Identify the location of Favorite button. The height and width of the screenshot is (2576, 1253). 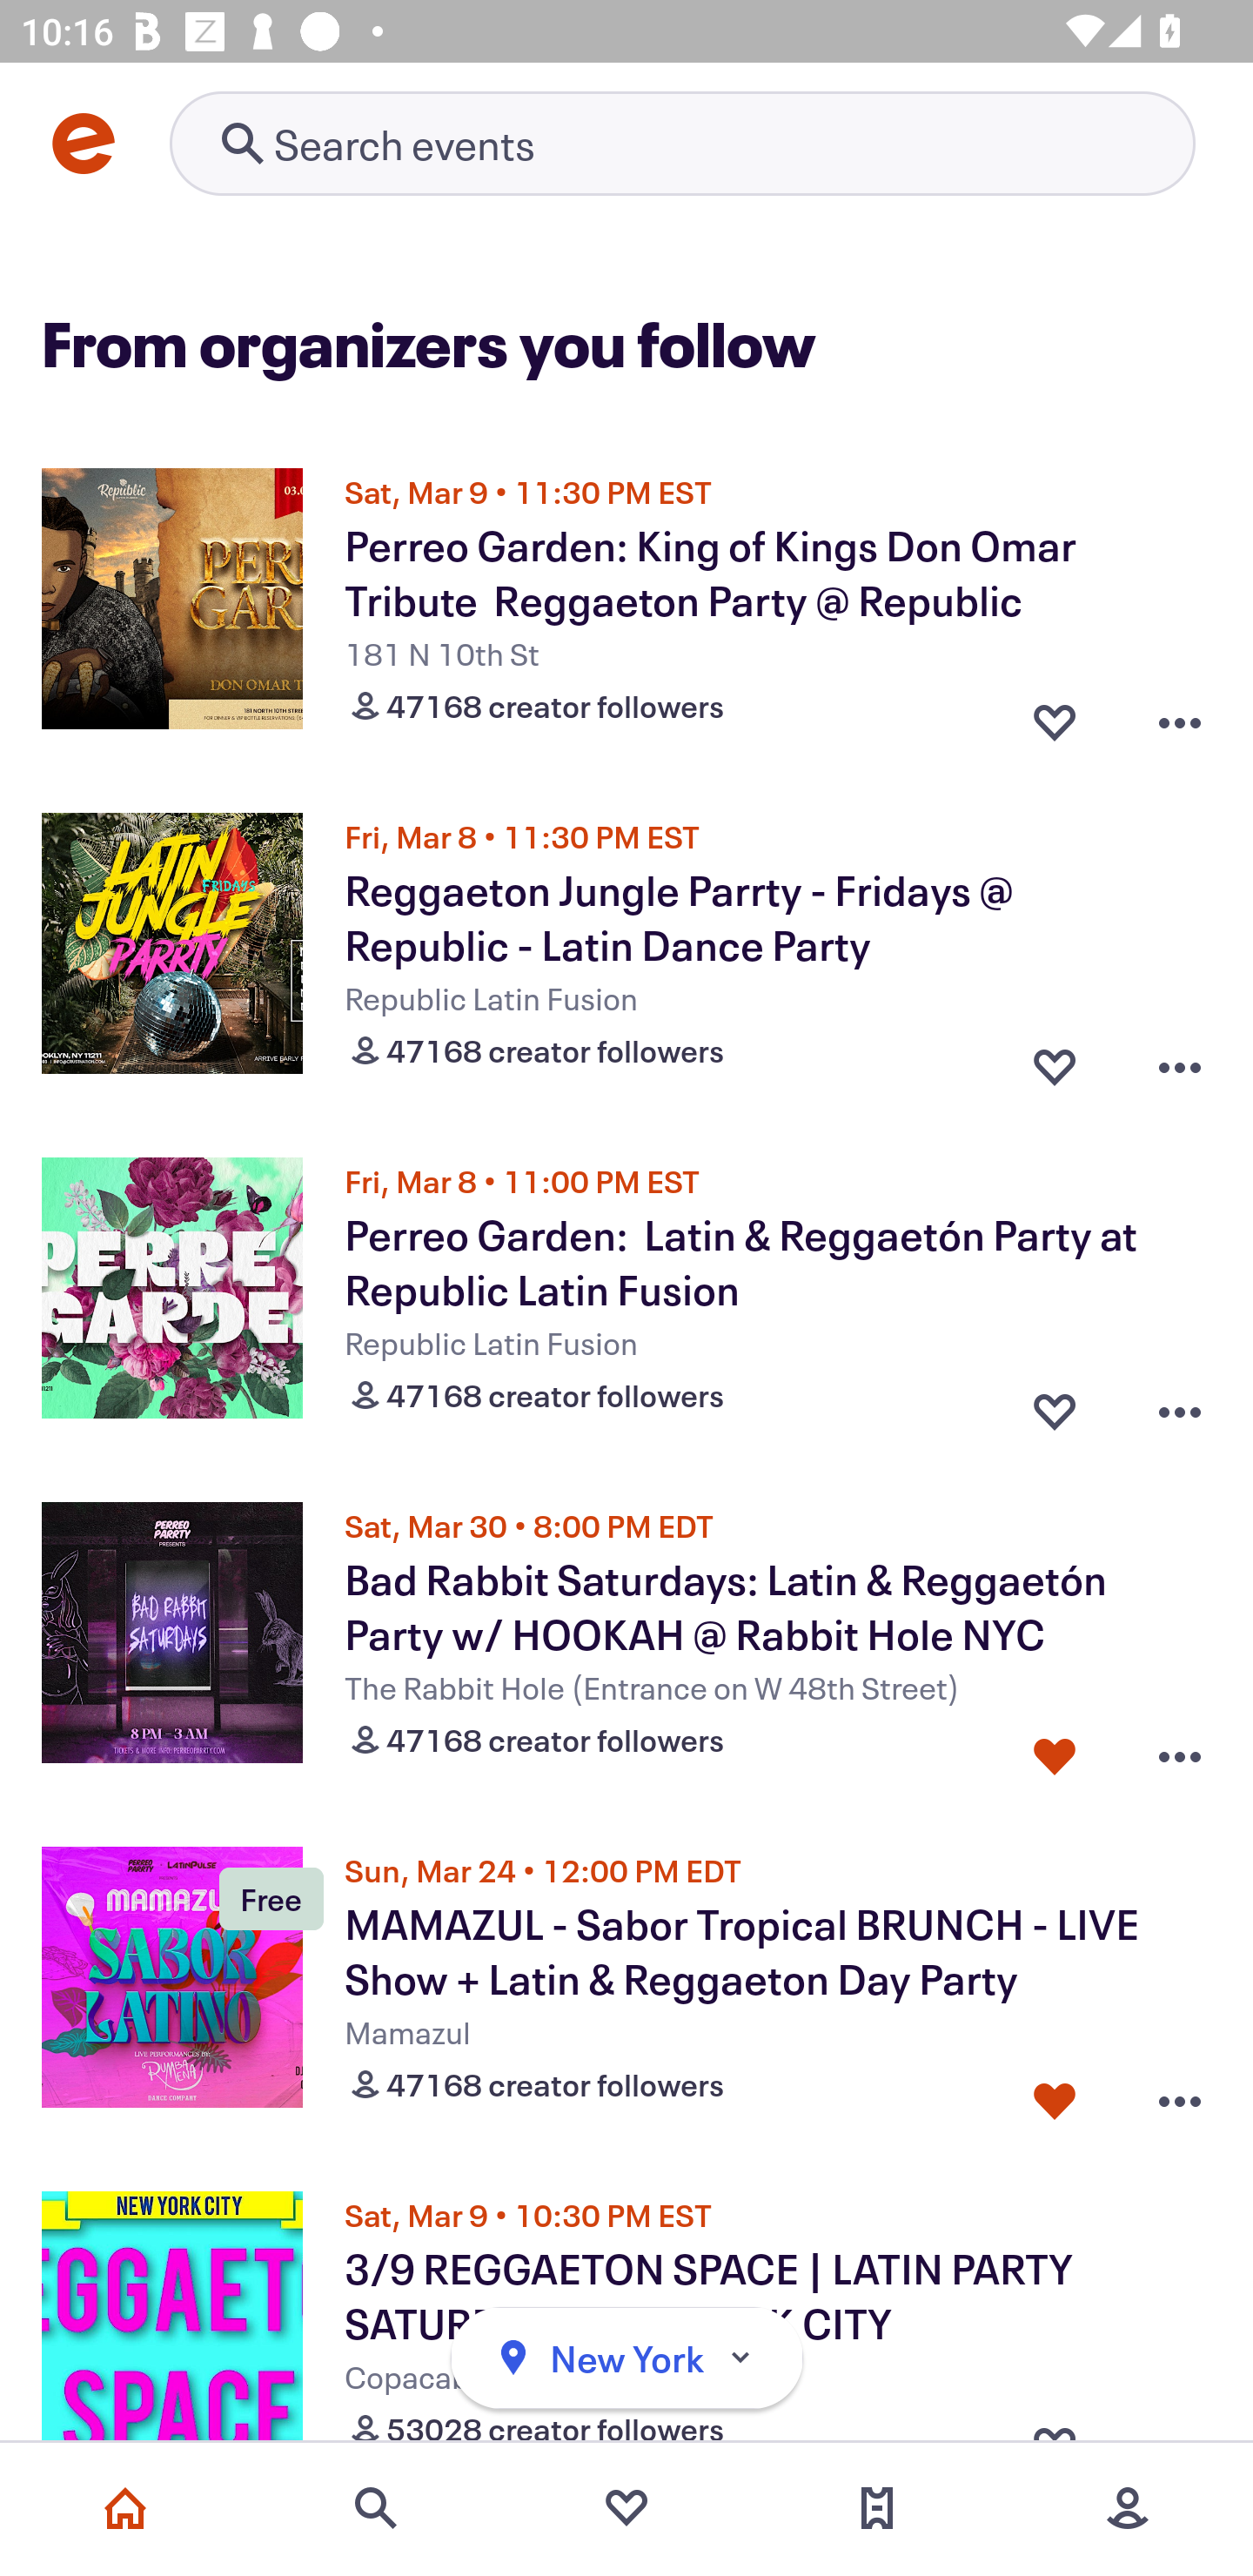
(1055, 714).